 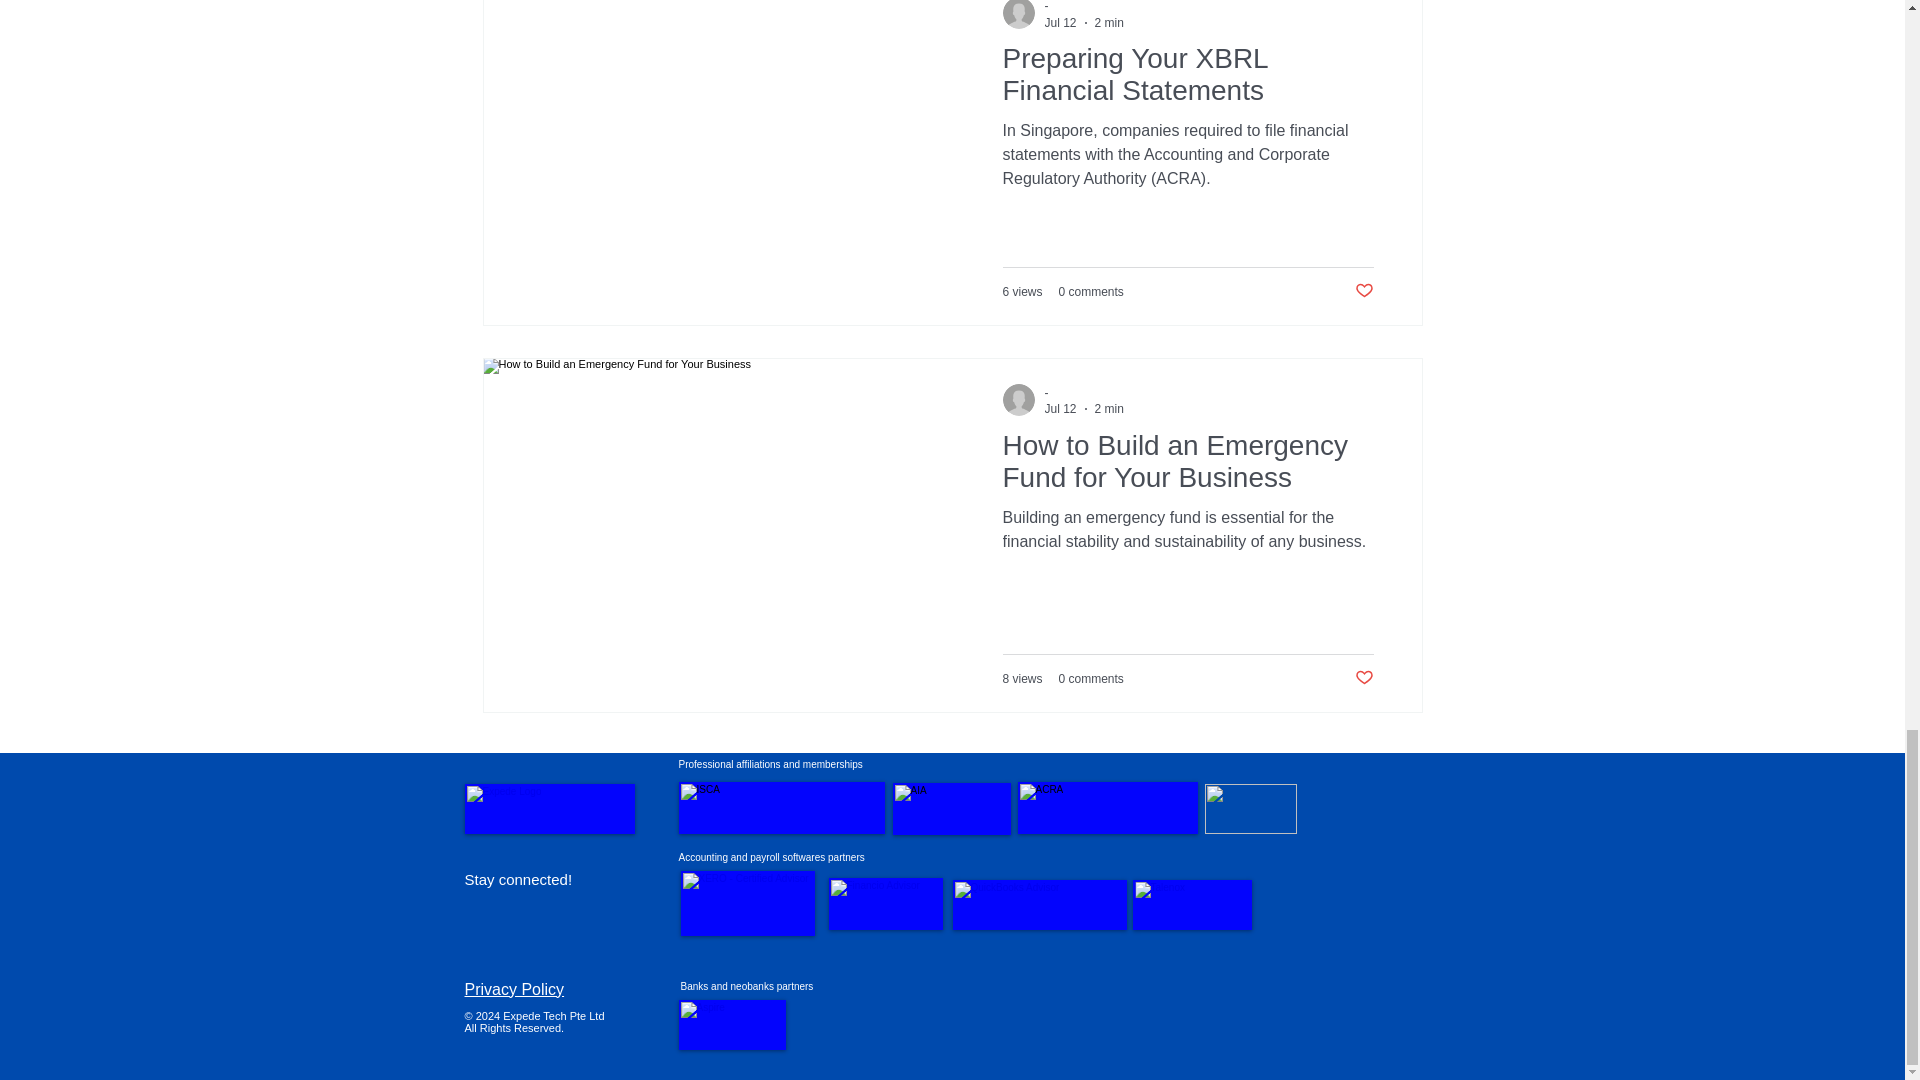 What do you see at coordinates (1108, 408) in the screenshot?
I see `2 min` at bounding box center [1108, 408].